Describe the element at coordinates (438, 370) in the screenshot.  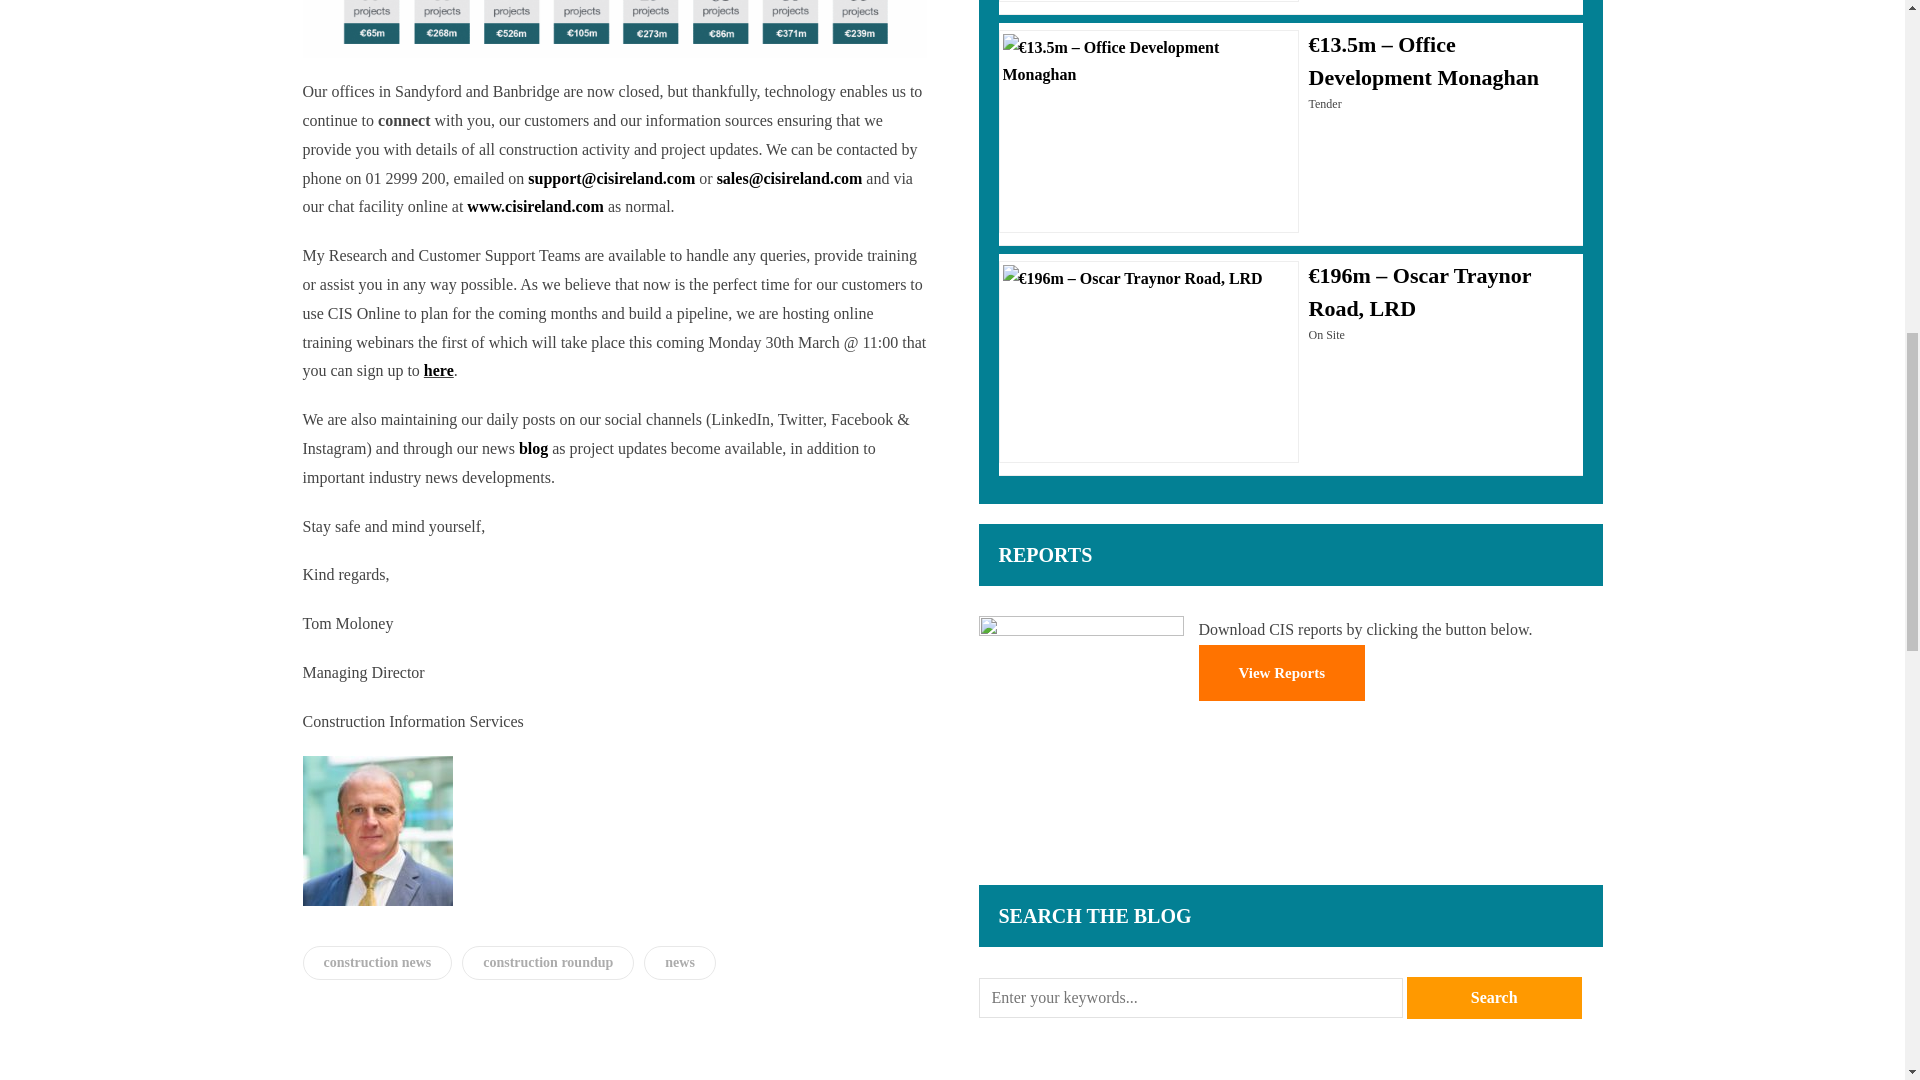
I see `here` at that location.